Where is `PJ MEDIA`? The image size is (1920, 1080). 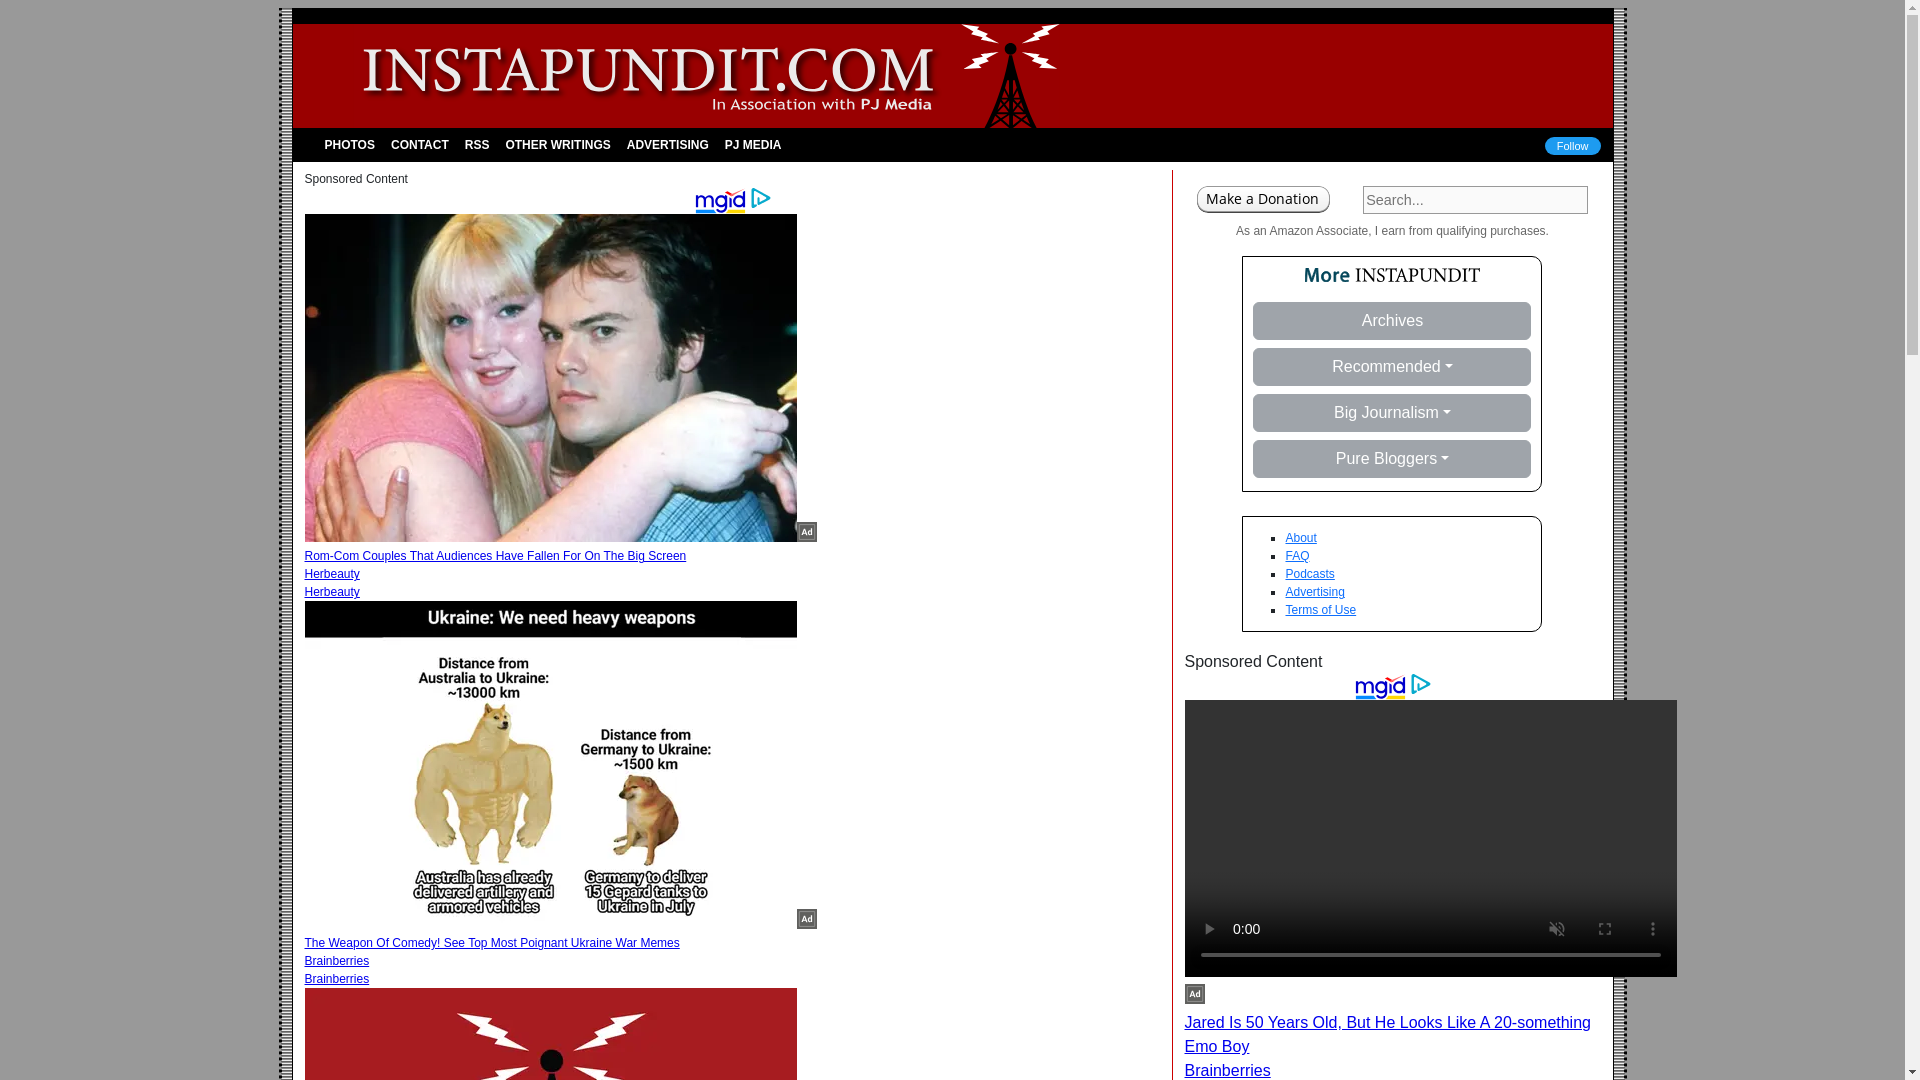
PJ MEDIA is located at coordinates (752, 145).